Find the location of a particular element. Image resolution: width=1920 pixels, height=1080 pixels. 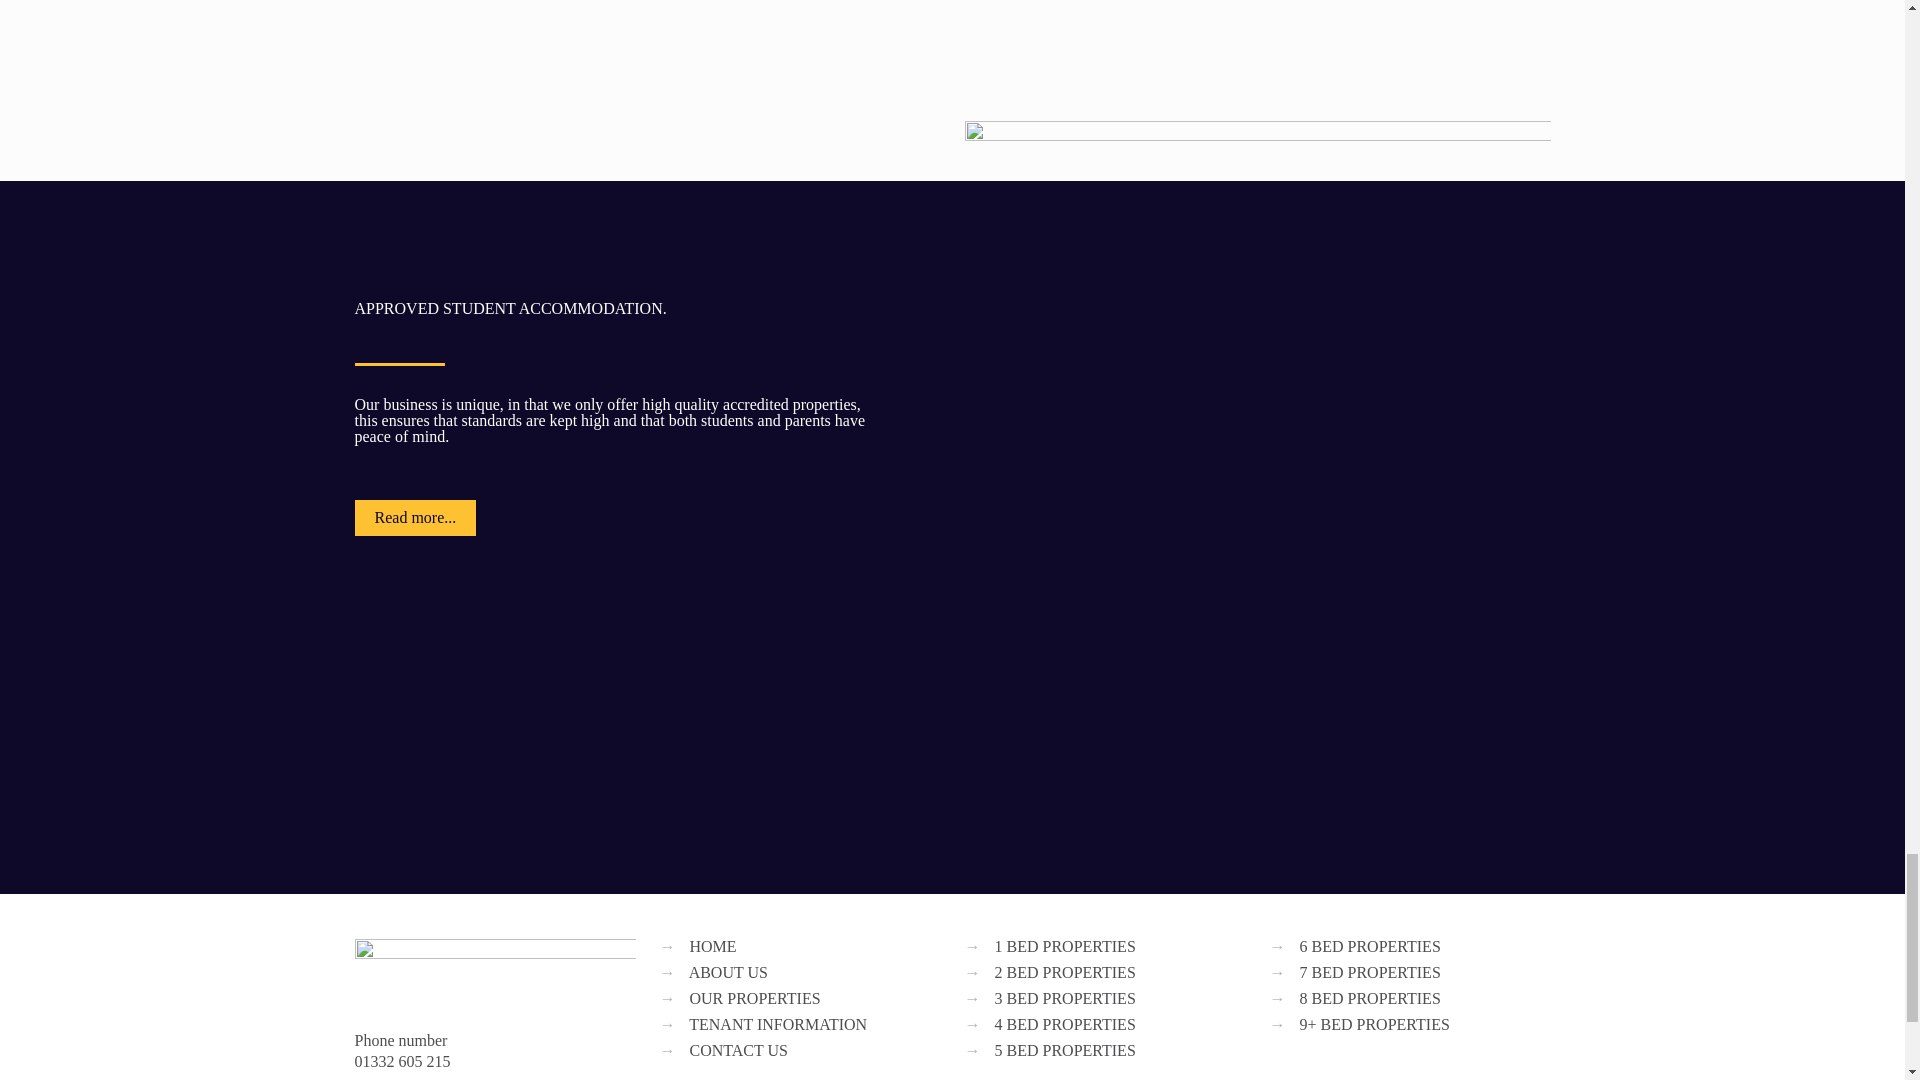

3 BED PROPERTIES is located at coordinates (1064, 998).